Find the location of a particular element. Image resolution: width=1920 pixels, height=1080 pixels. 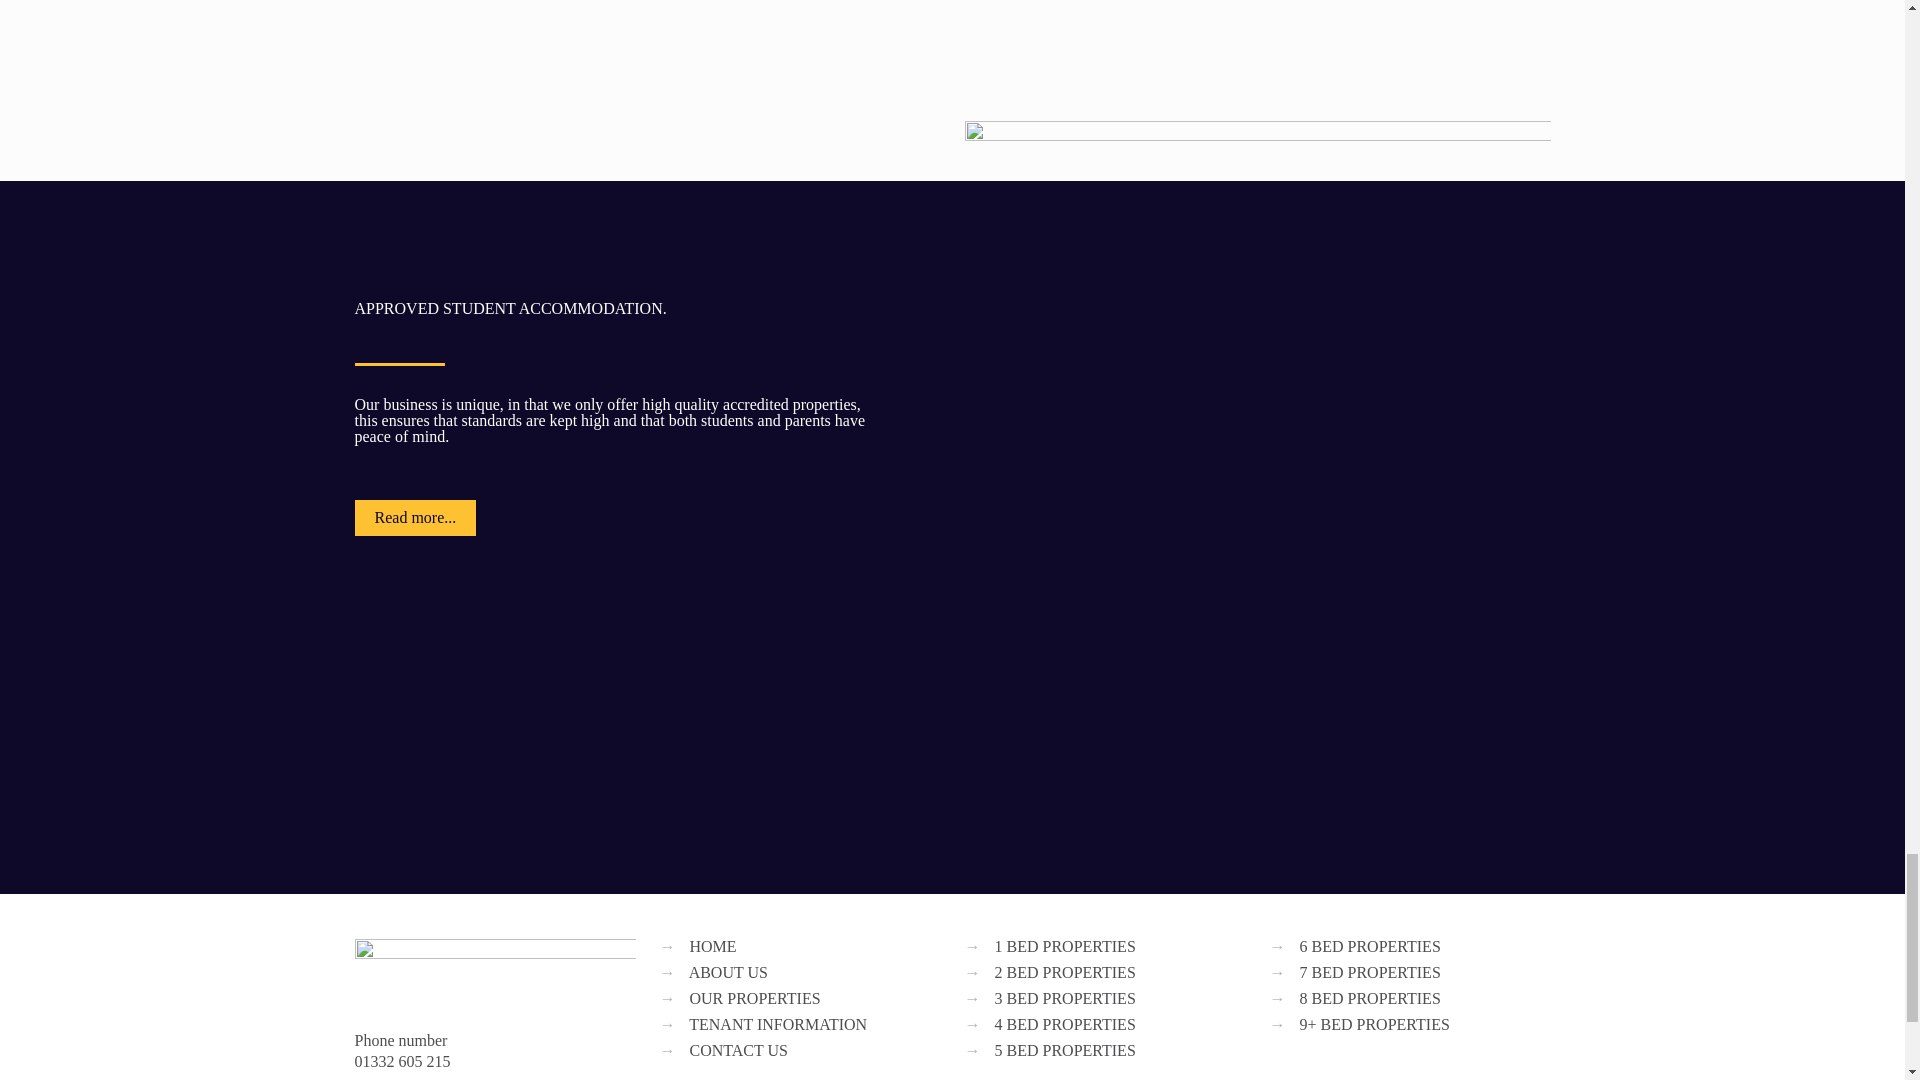

3 BED PROPERTIES is located at coordinates (1064, 998).